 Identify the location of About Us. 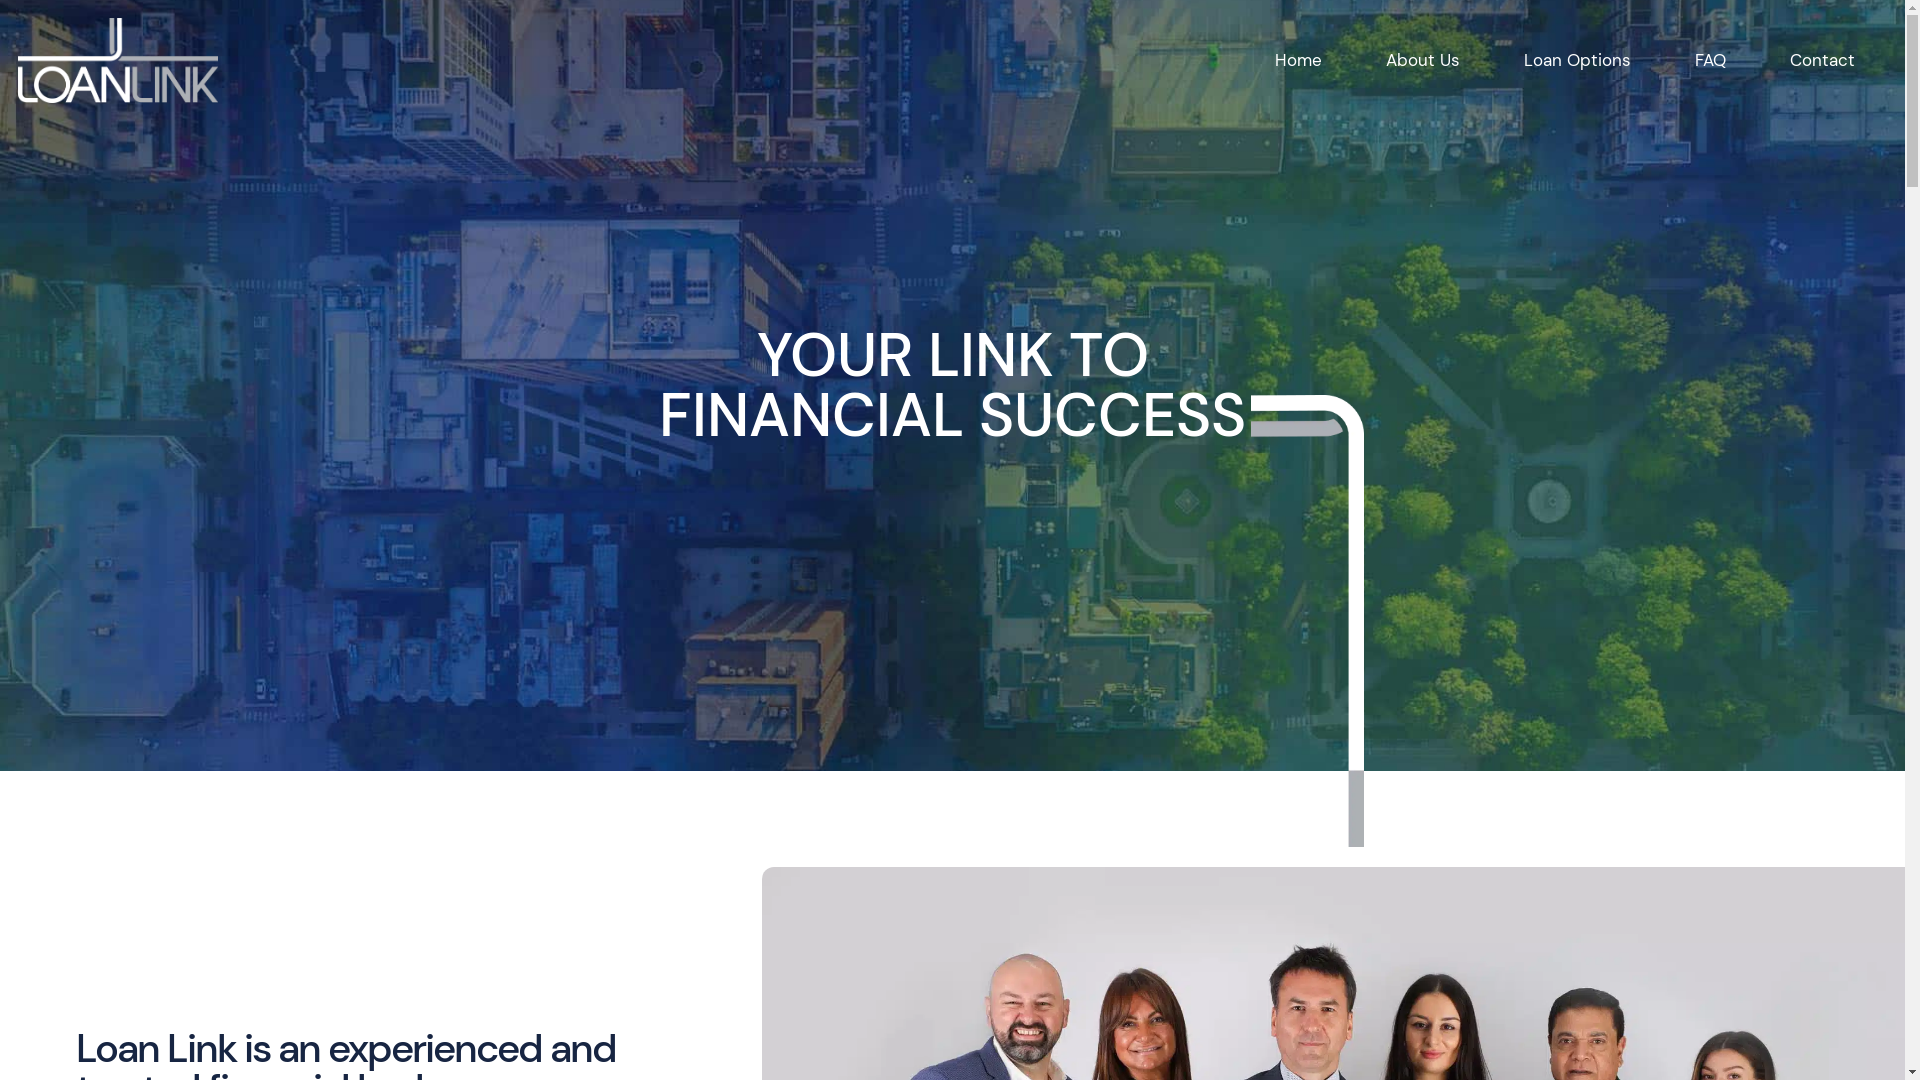
(1423, 60).